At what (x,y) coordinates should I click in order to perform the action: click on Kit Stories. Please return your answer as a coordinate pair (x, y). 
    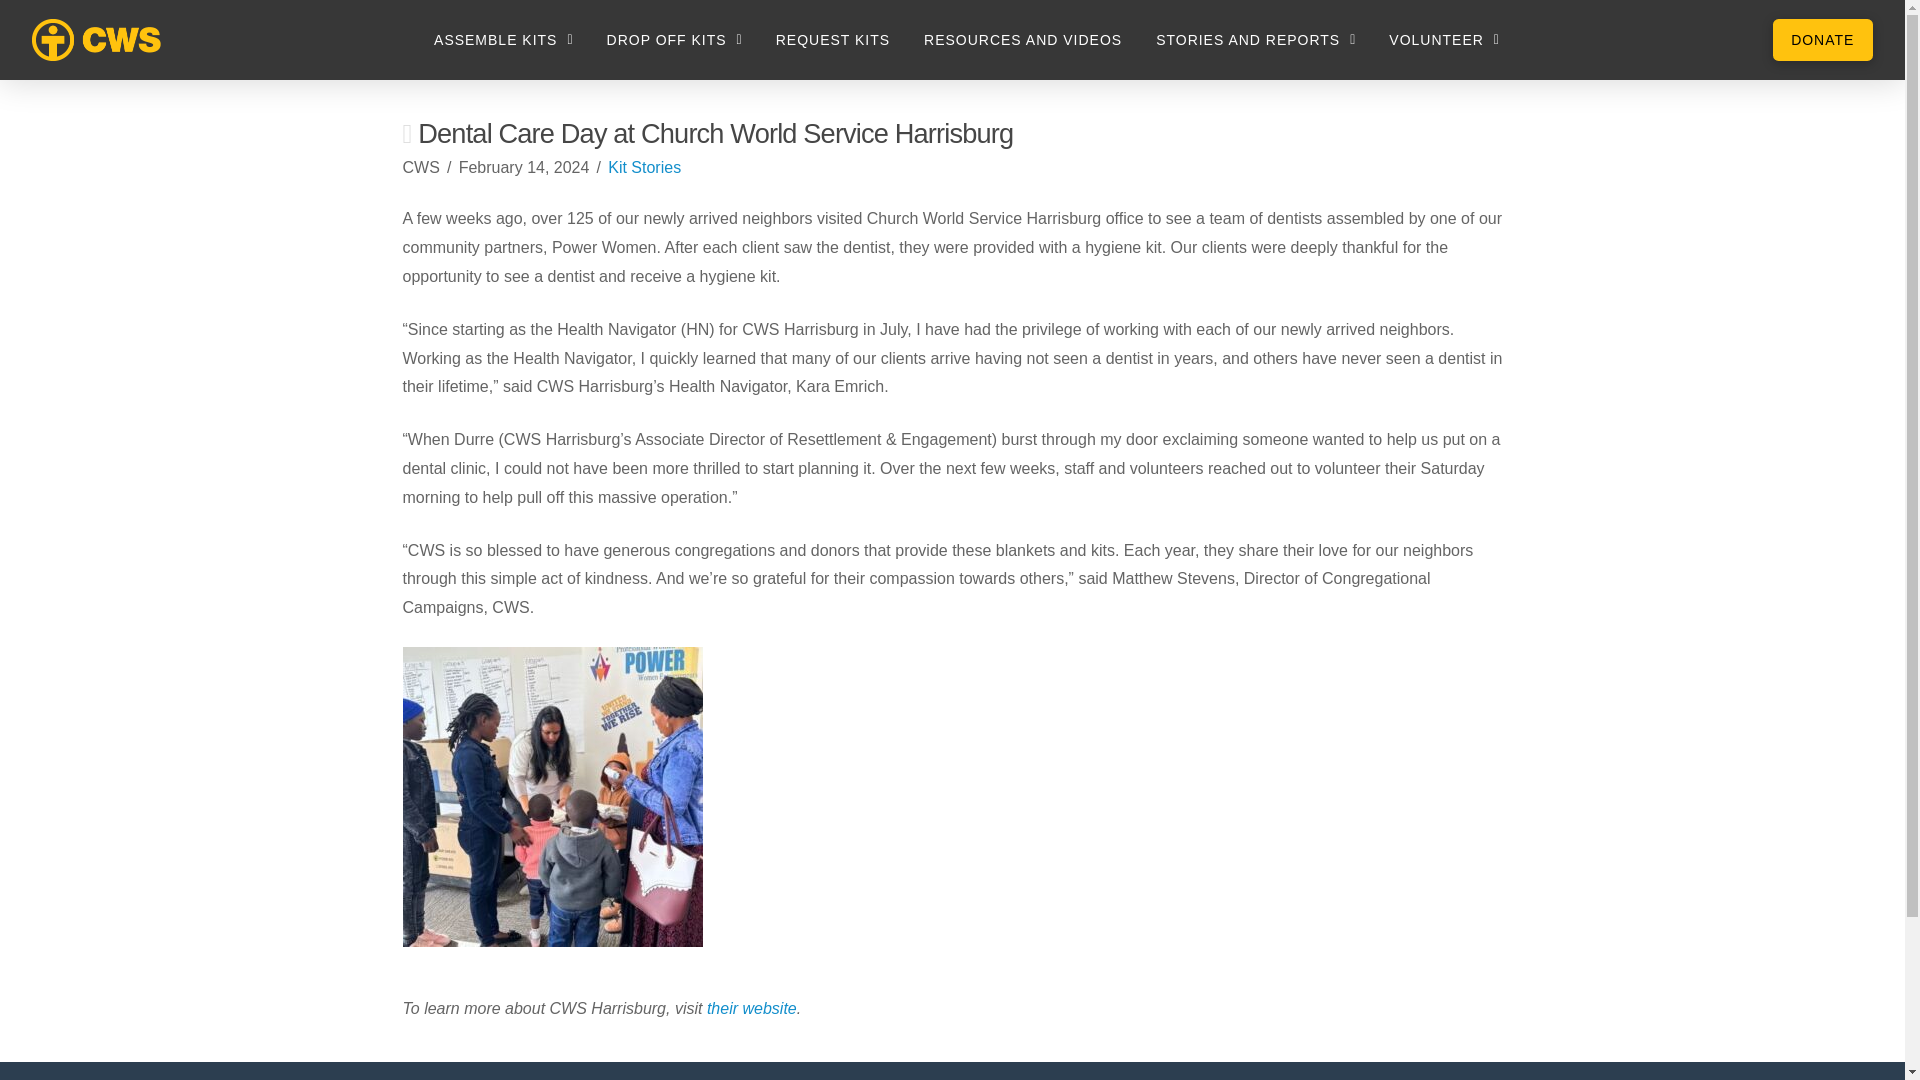
    Looking at the image, I should click on (644, 167).